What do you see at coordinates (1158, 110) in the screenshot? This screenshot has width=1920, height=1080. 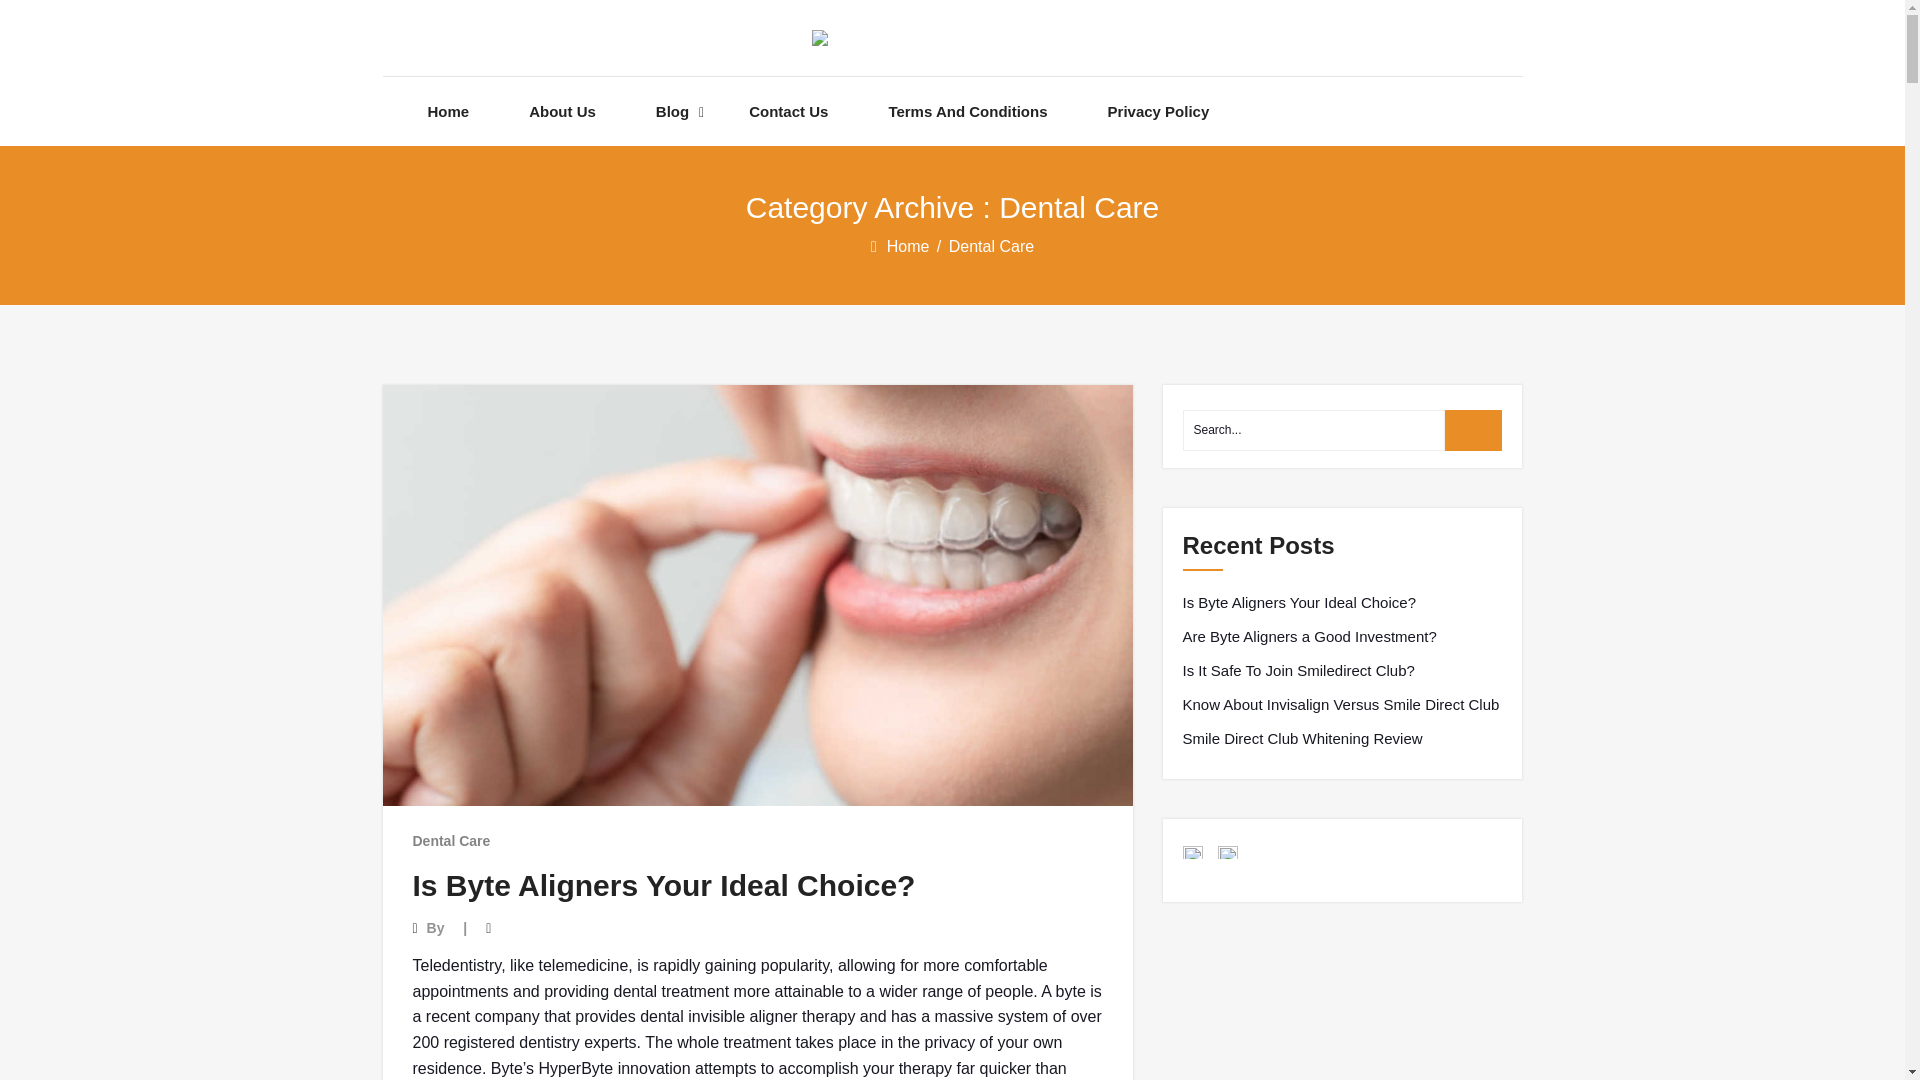 I see `Privacy Policy` at bounding box center [1158, 110].